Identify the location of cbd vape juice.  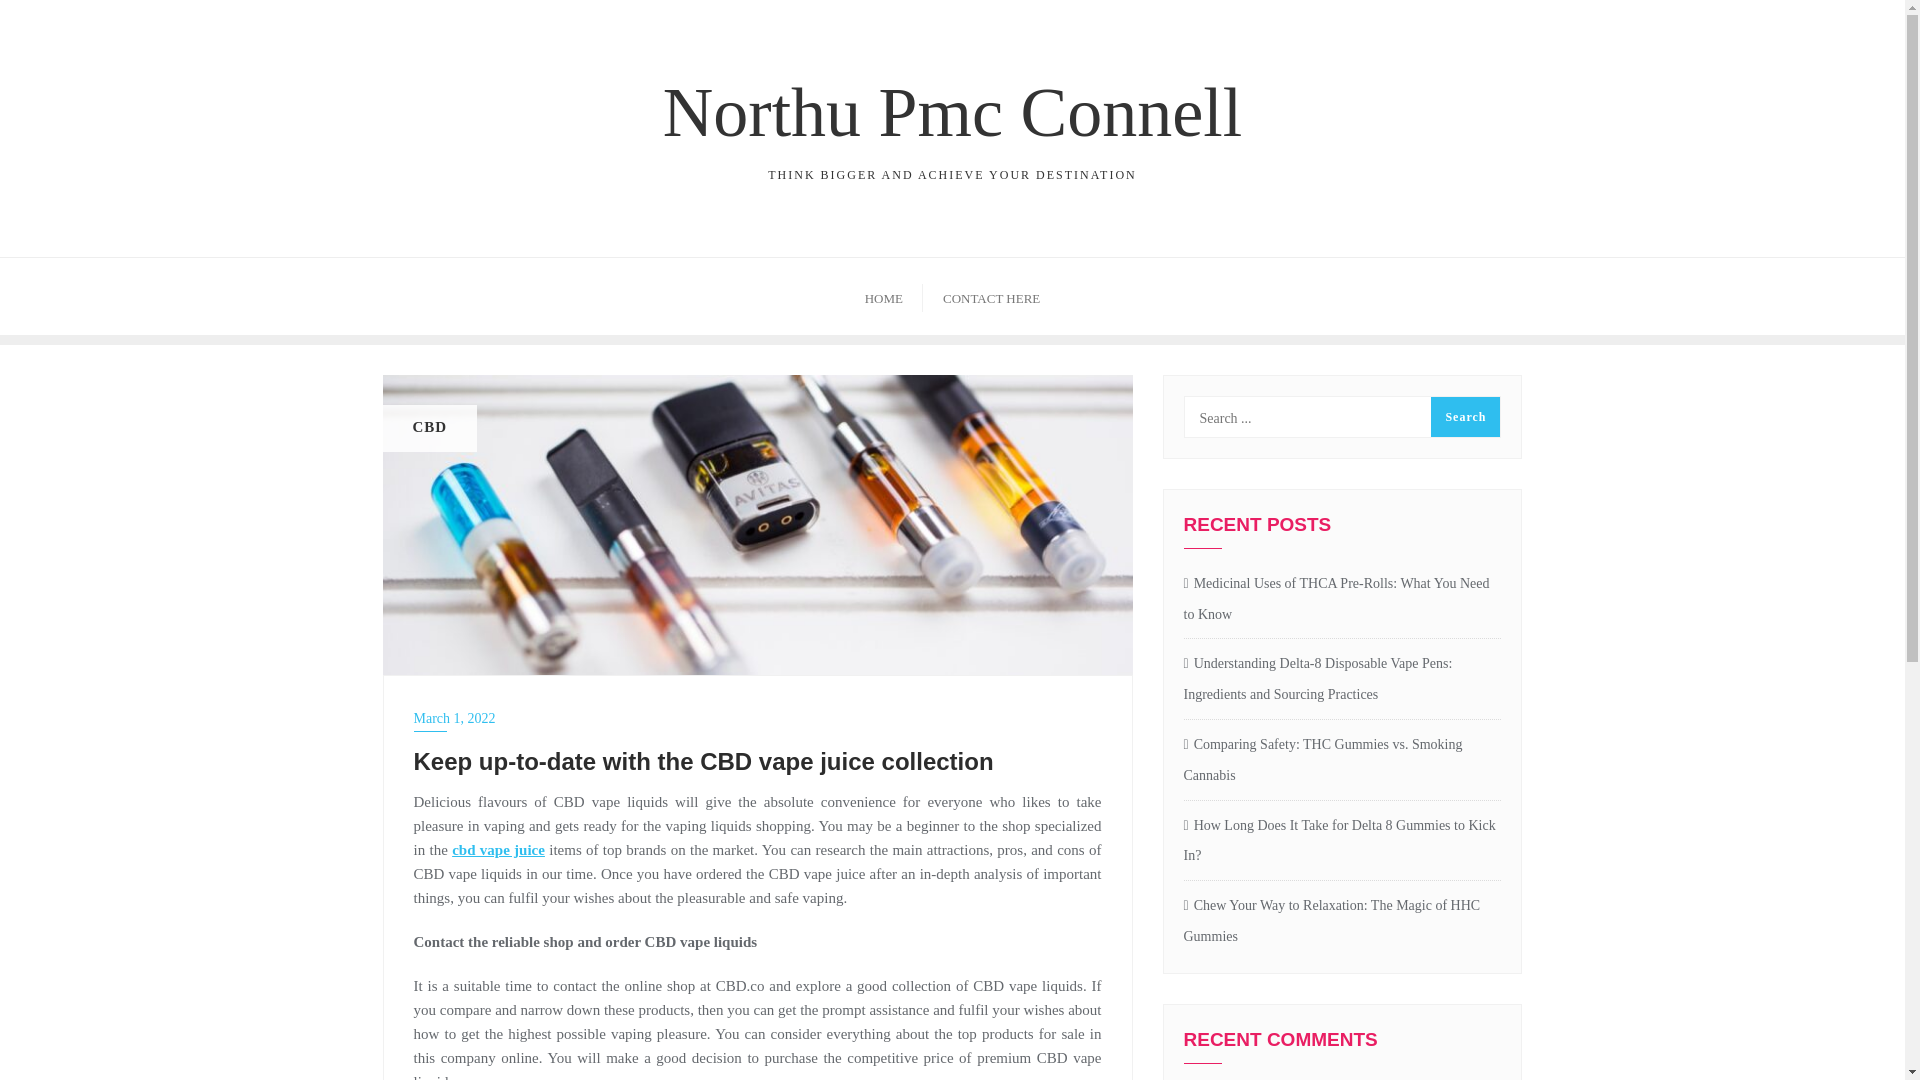
(1342, 600).